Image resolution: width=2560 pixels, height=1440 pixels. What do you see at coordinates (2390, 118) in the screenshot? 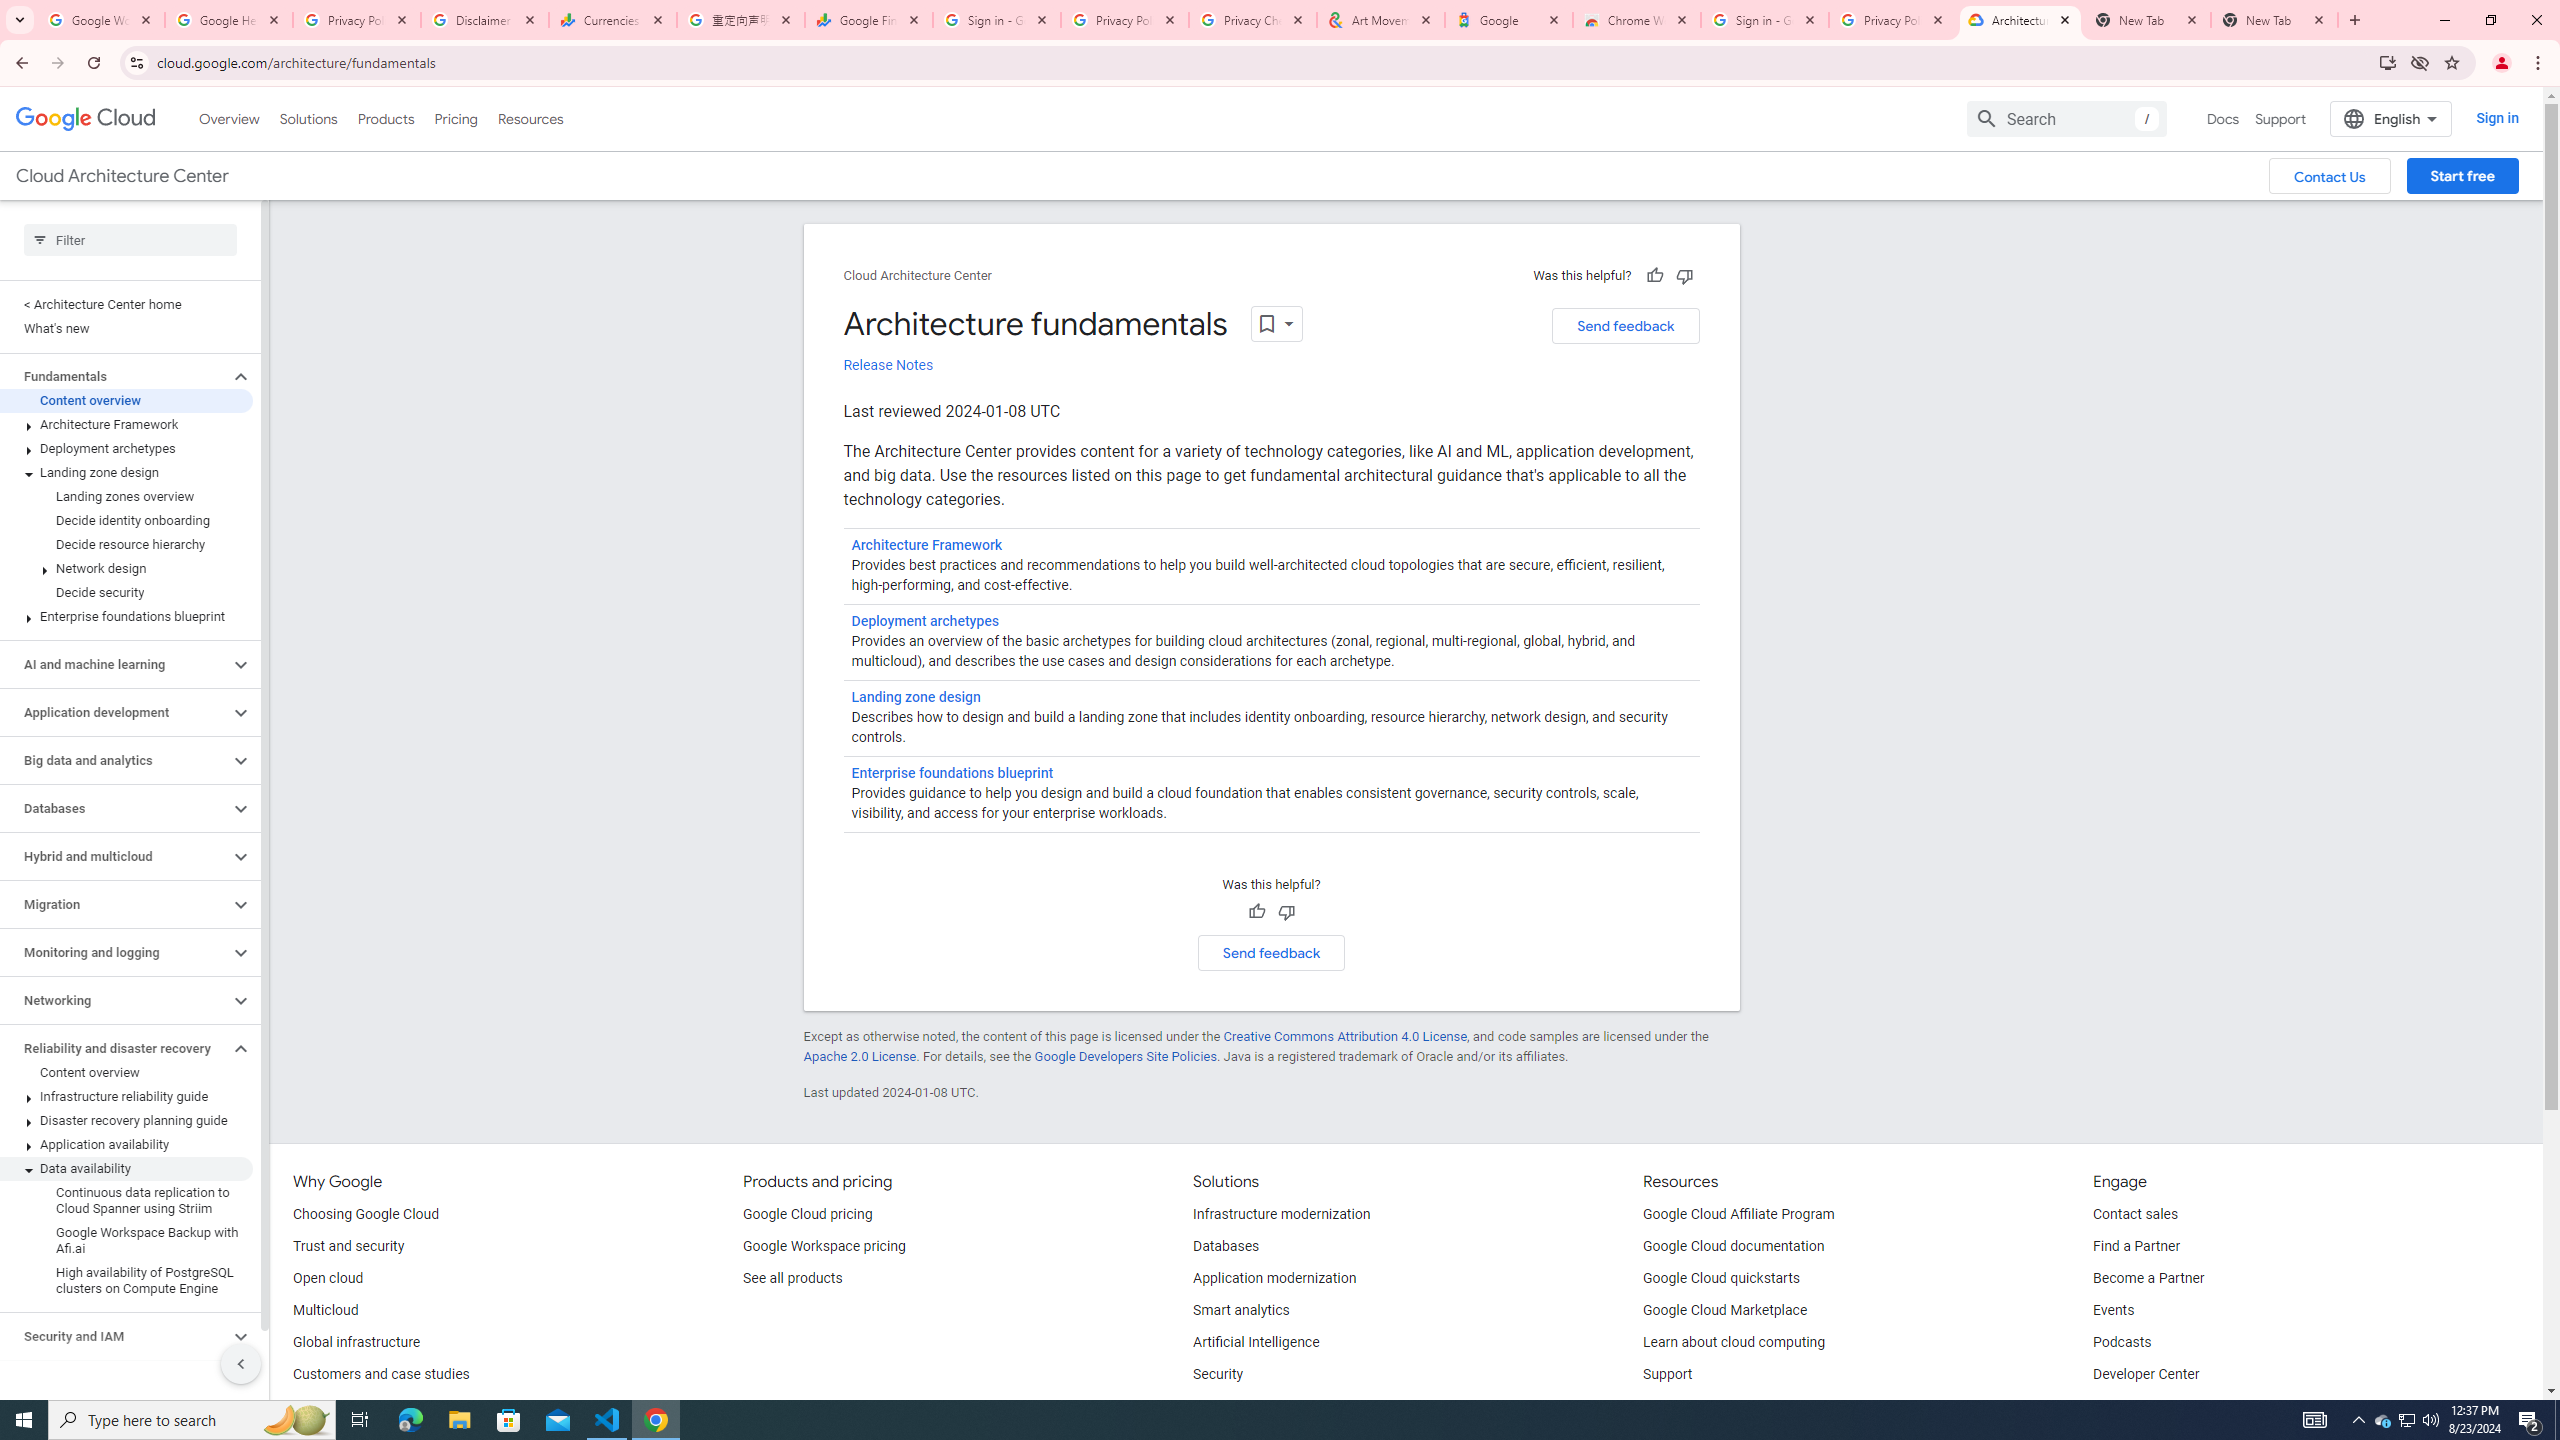
I see `English` at bounding box center [2390, 118].